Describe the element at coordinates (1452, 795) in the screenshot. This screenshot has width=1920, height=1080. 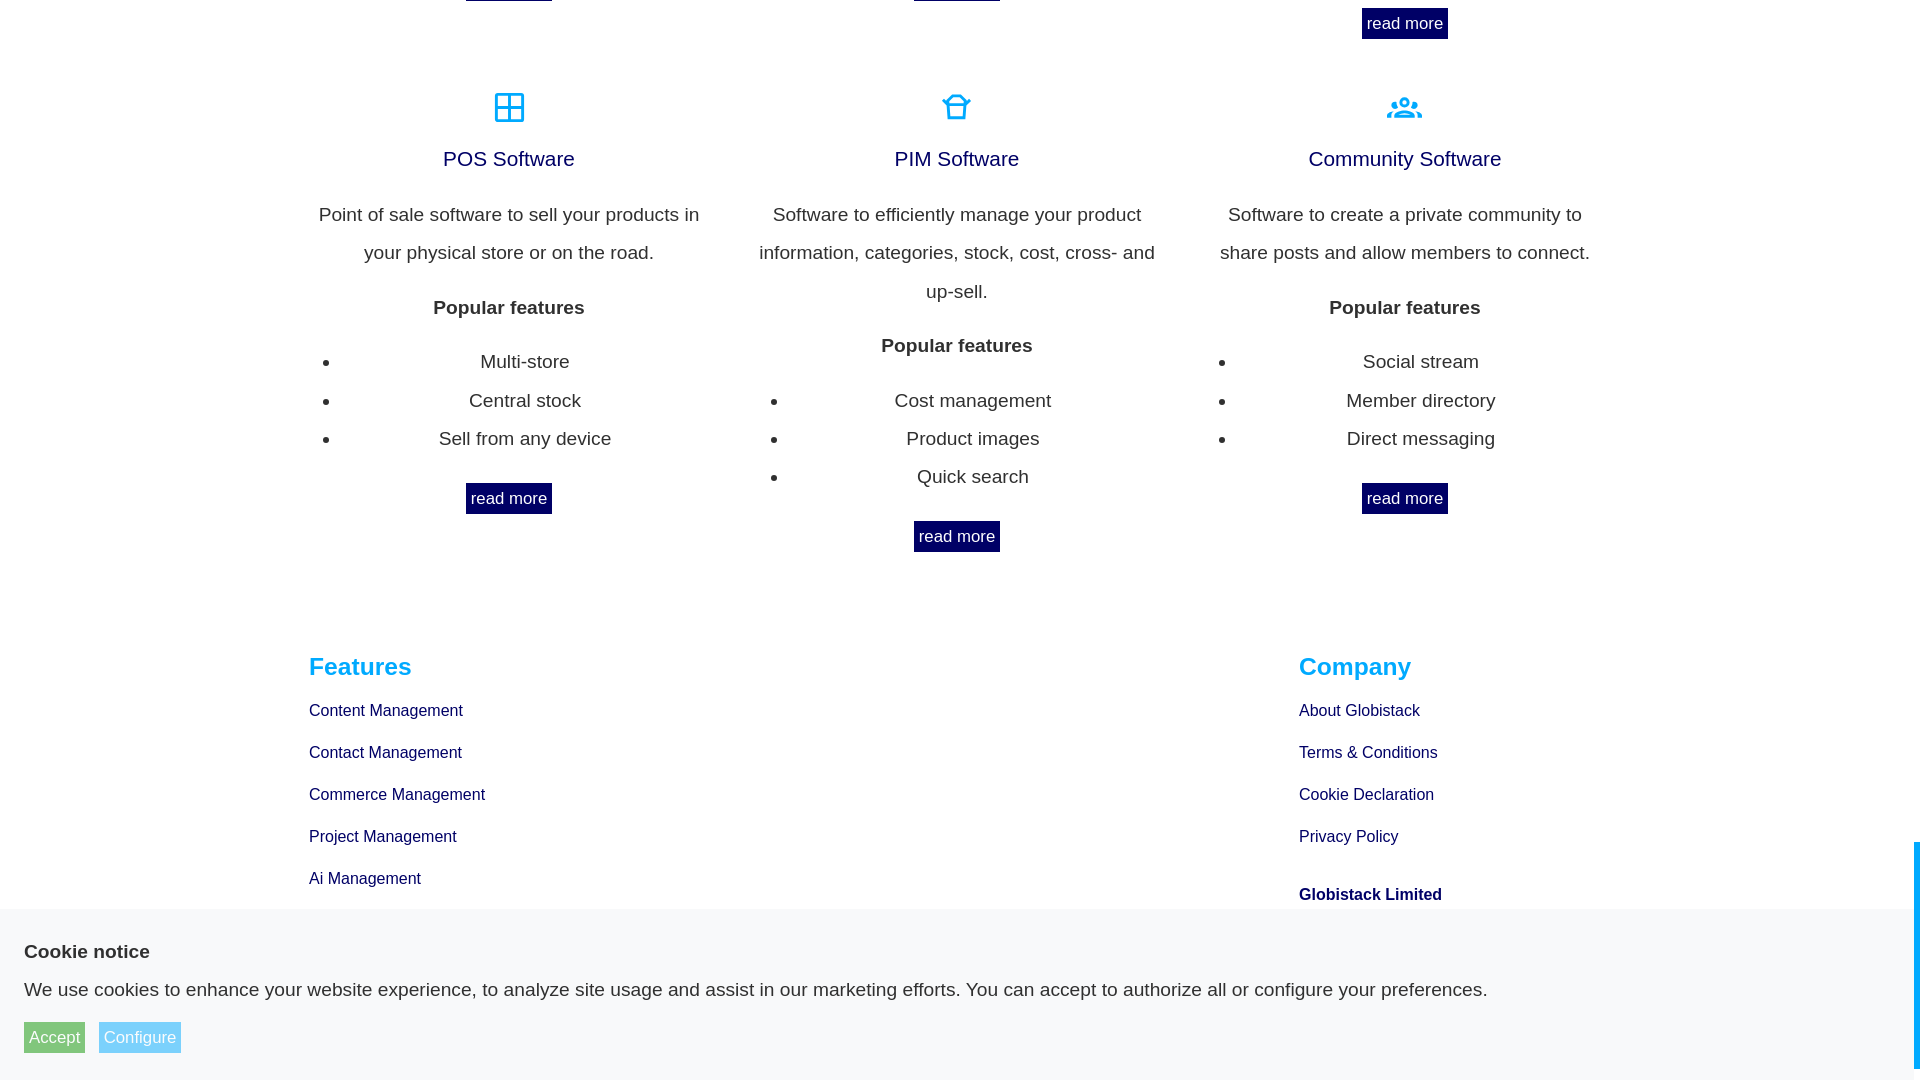
I see `Cookie Declaration` at that location.